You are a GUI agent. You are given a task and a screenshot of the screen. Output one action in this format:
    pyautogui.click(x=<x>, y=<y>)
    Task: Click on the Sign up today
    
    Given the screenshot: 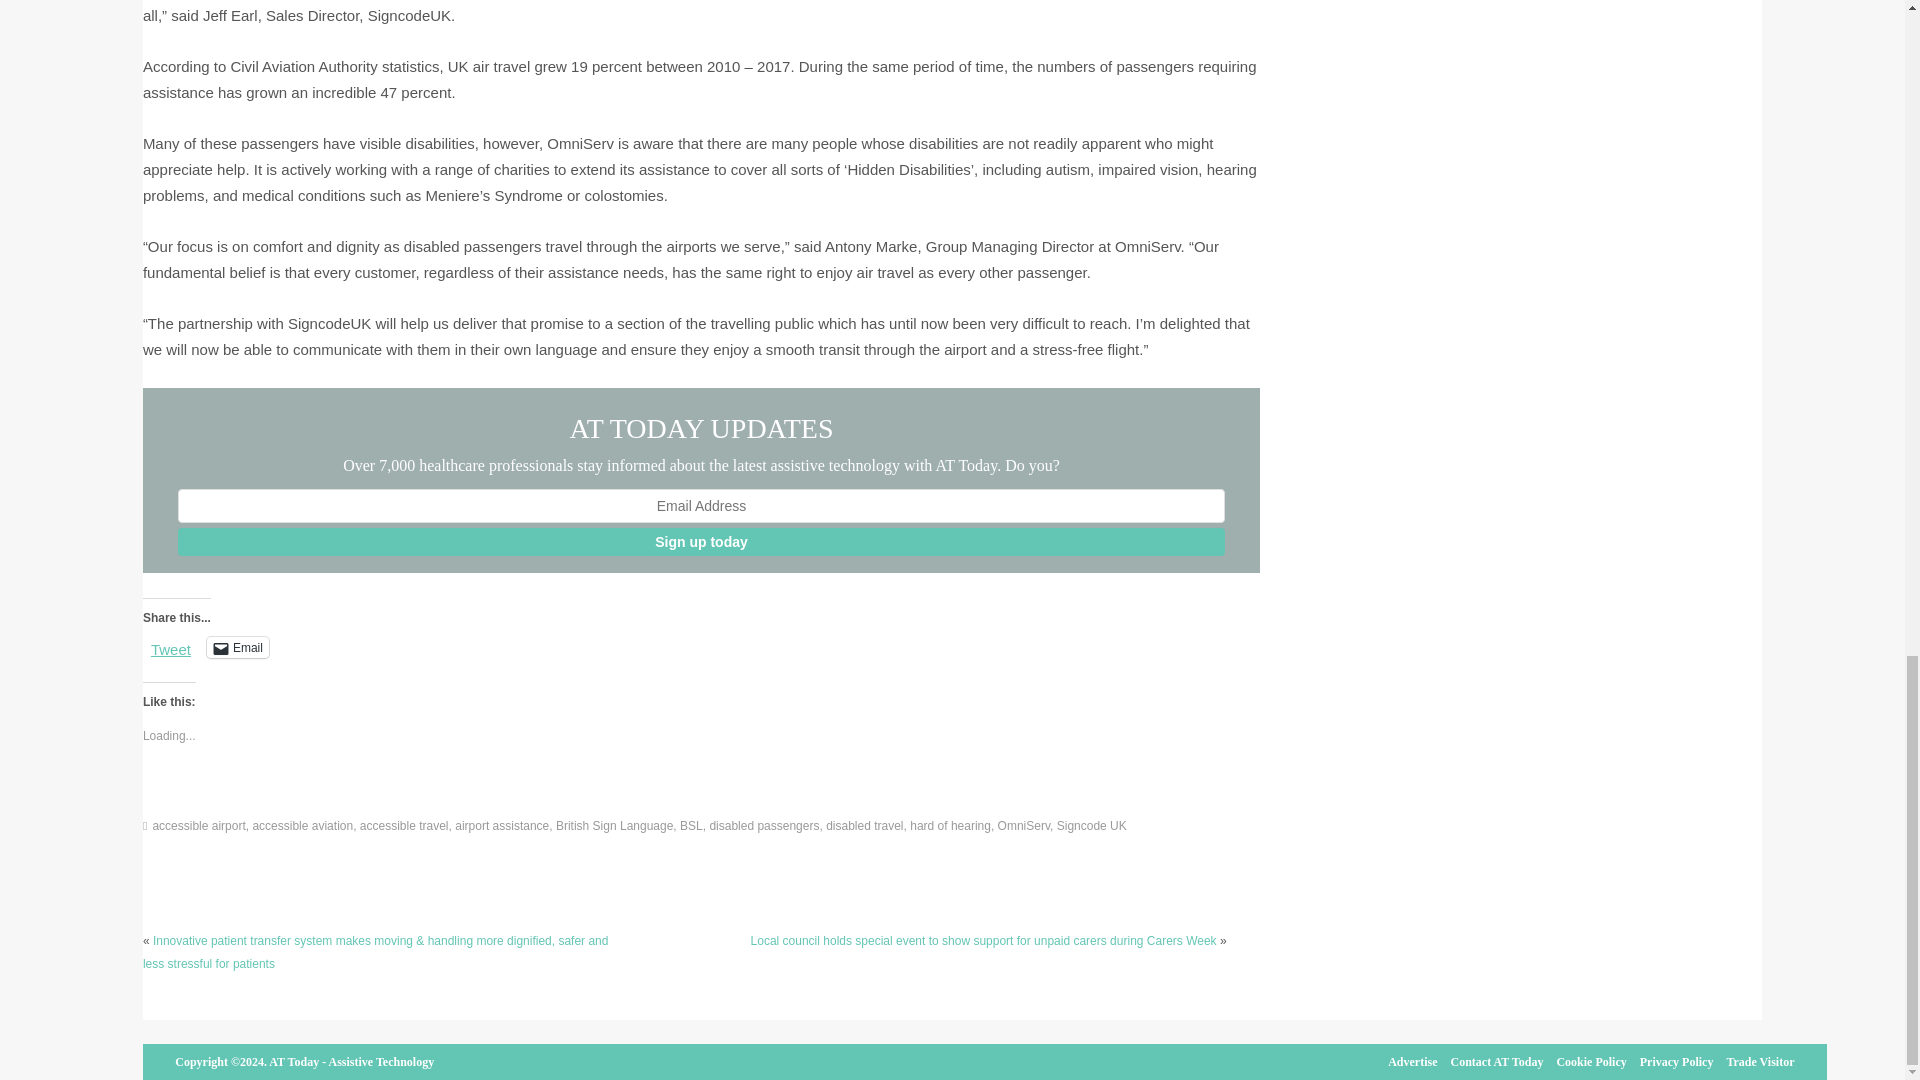 What is the action you would take?
    pyautogui.click(x=701, y=542)
    